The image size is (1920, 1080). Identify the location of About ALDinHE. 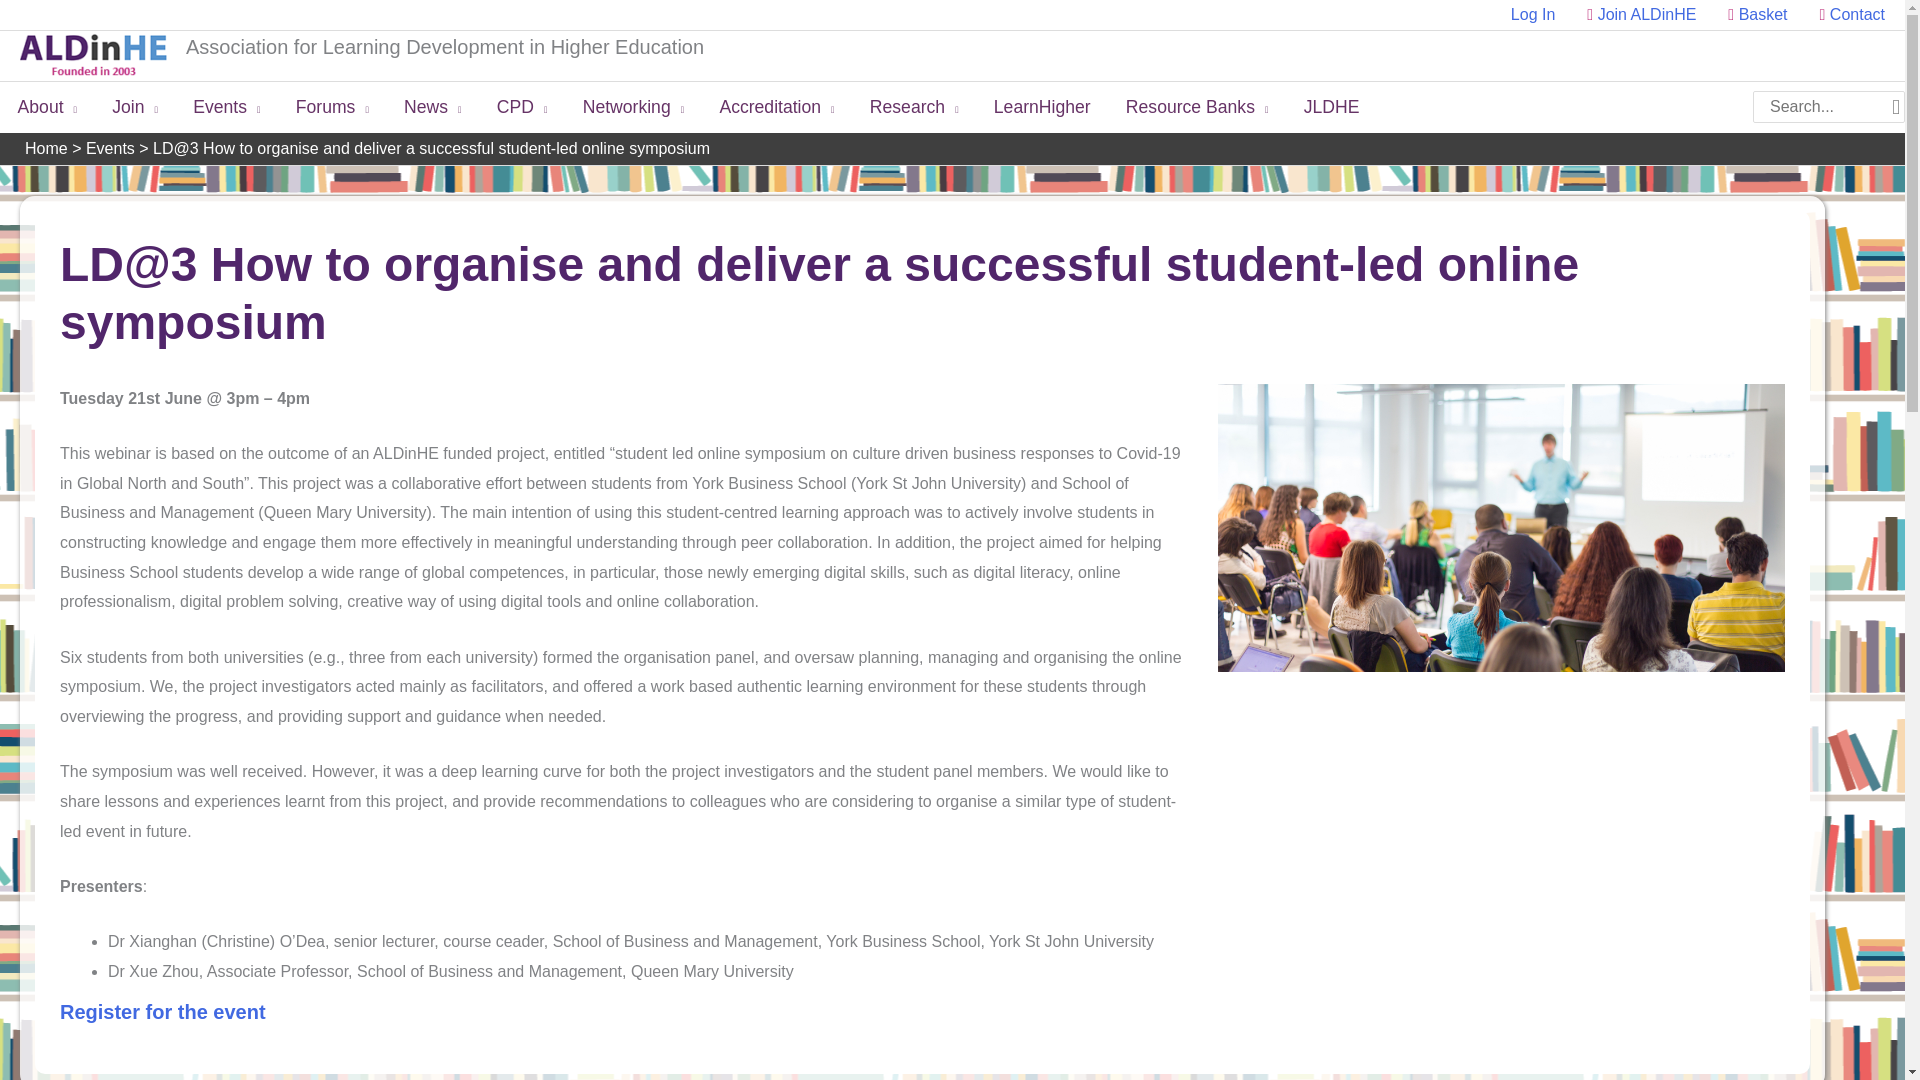
(47, 106).